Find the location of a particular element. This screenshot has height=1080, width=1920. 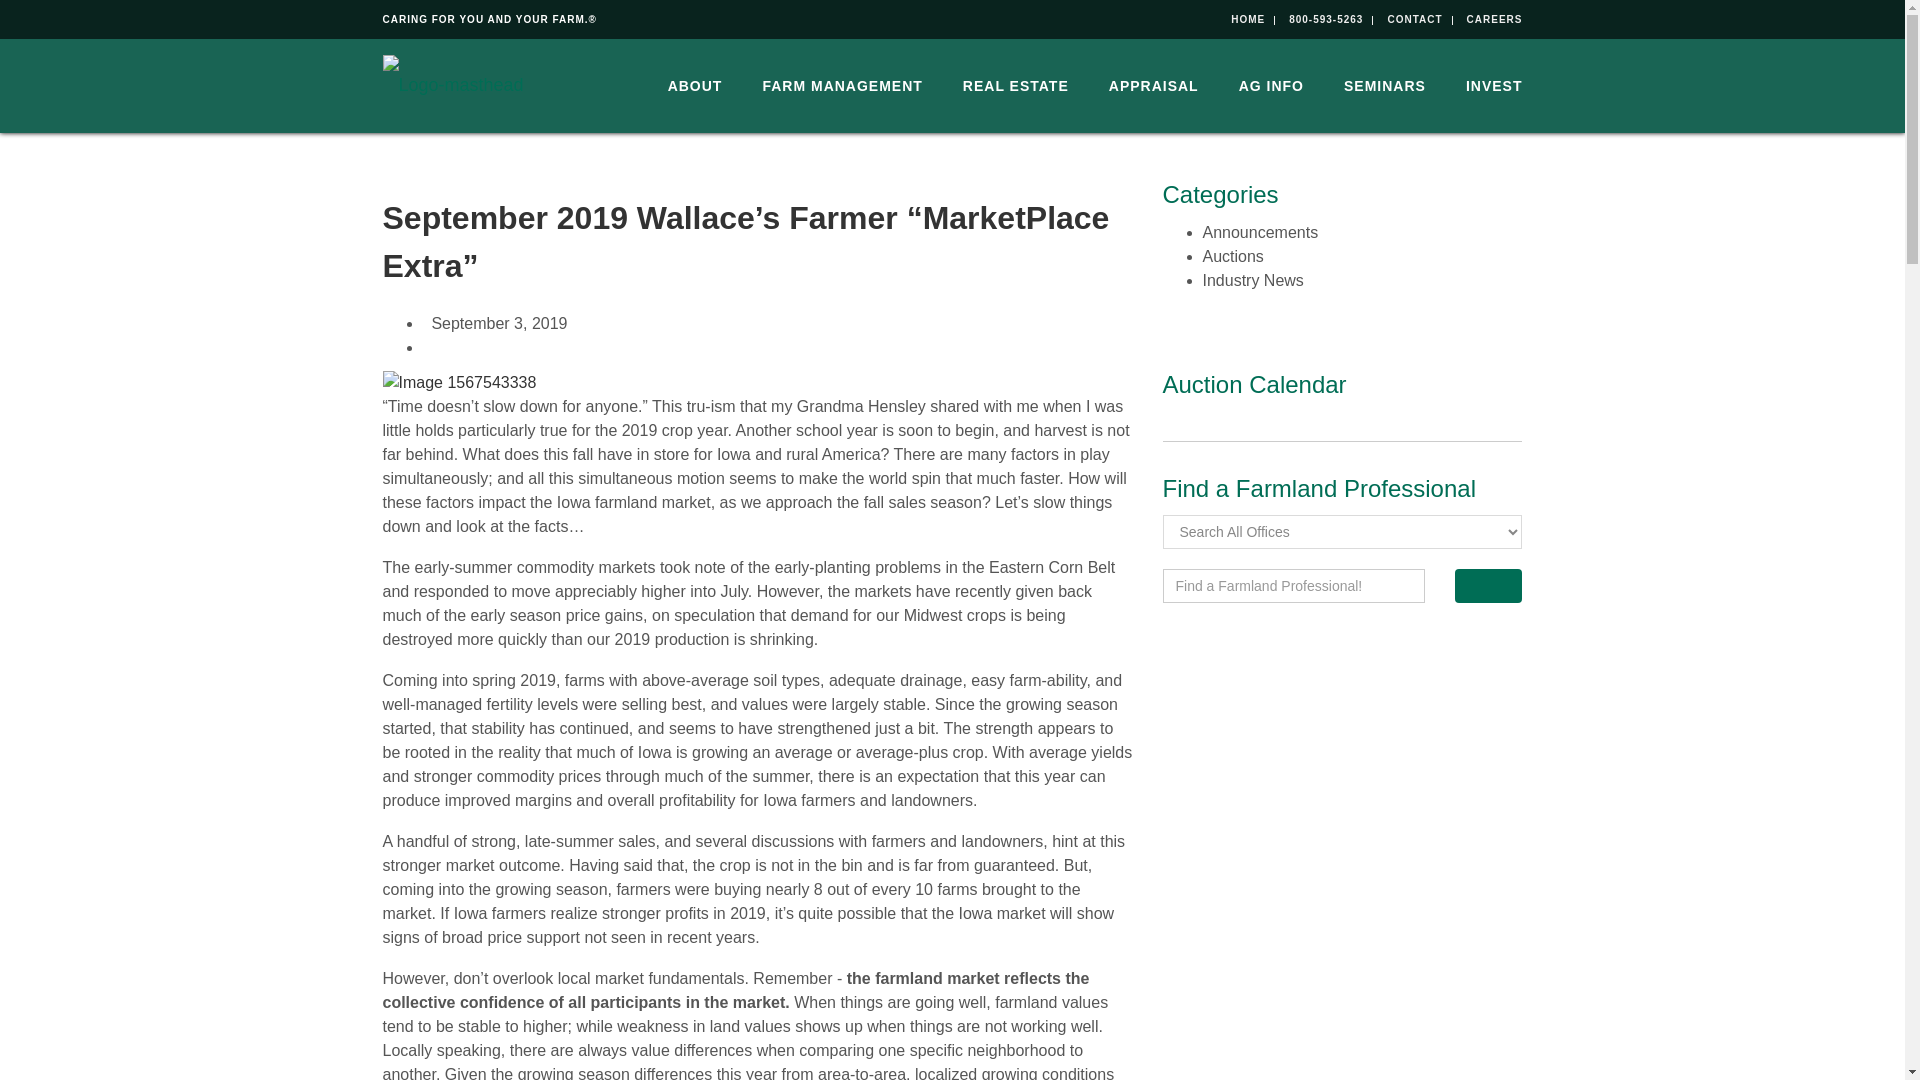

Announcements is located at coordinates (1259, 232).